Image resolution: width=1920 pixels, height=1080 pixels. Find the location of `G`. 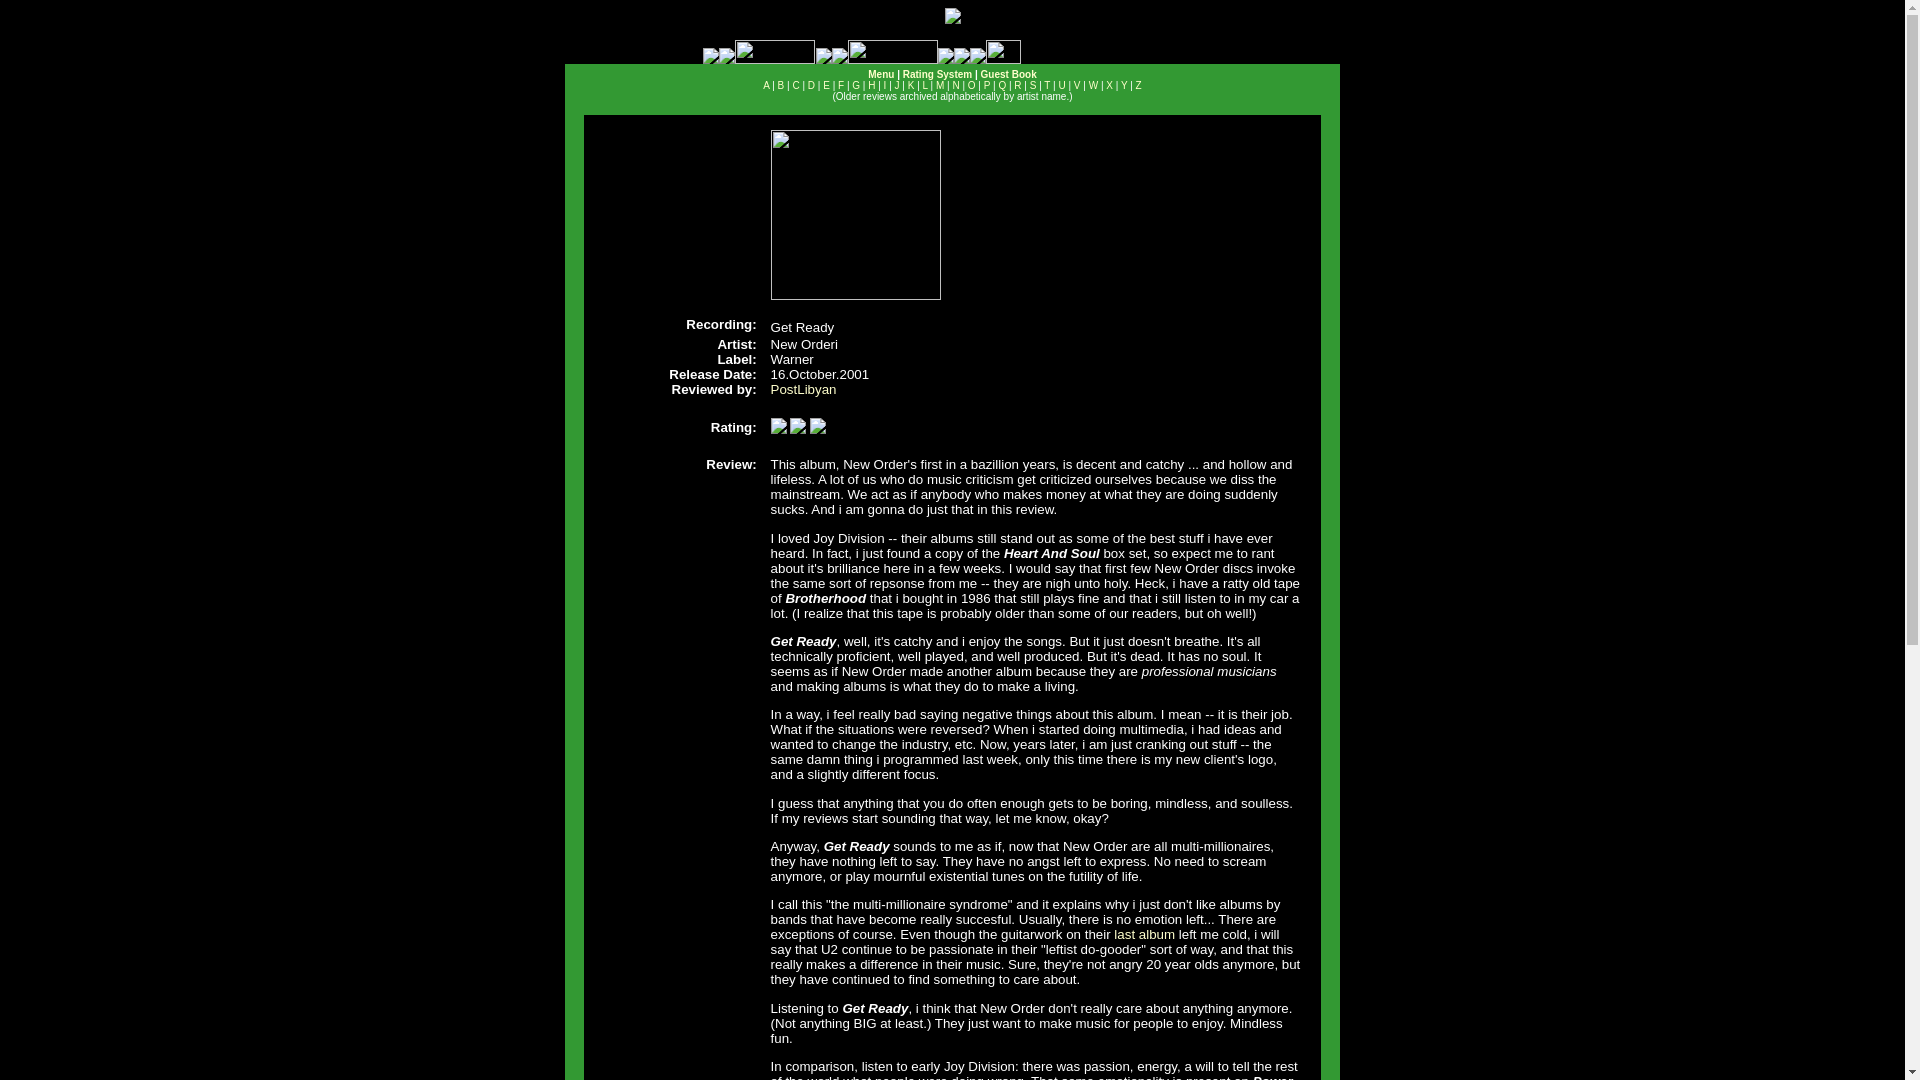

G is located at coordinates (856, 84).